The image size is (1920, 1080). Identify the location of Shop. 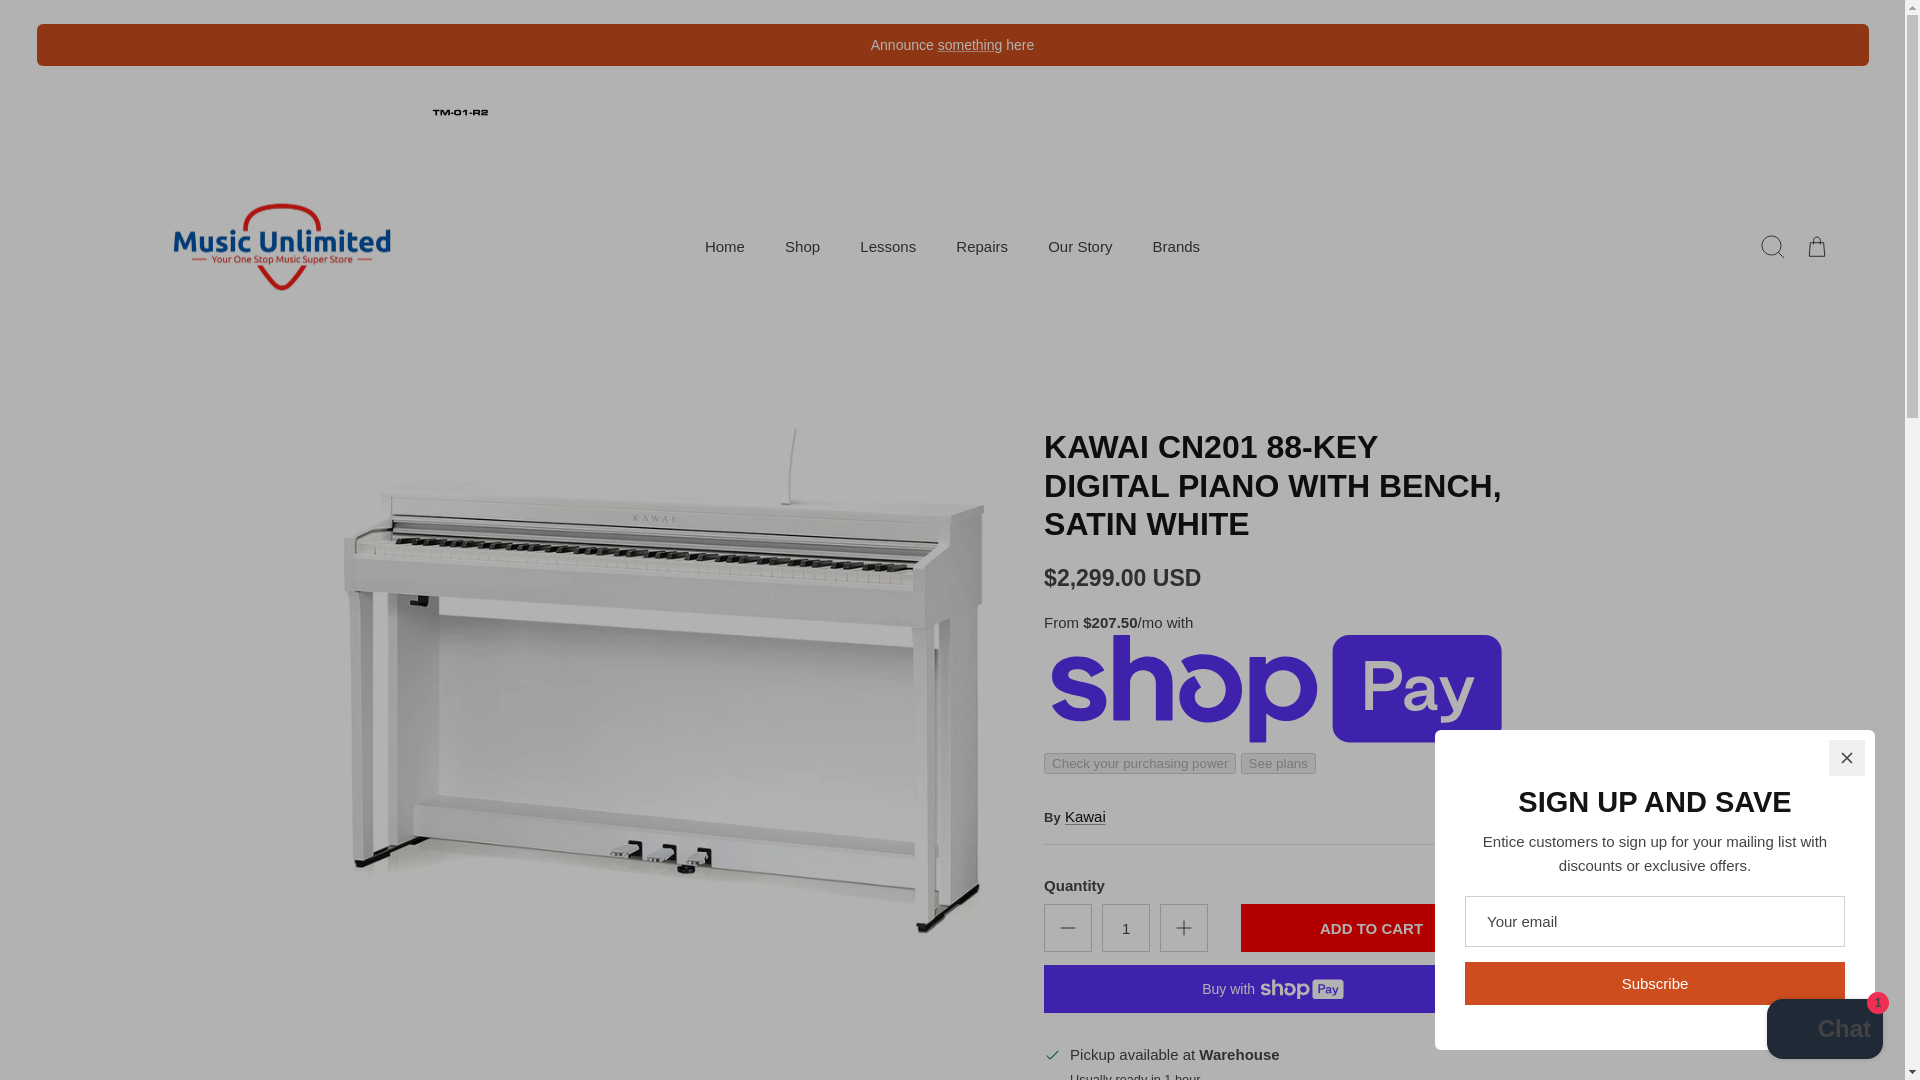
(802, 247).